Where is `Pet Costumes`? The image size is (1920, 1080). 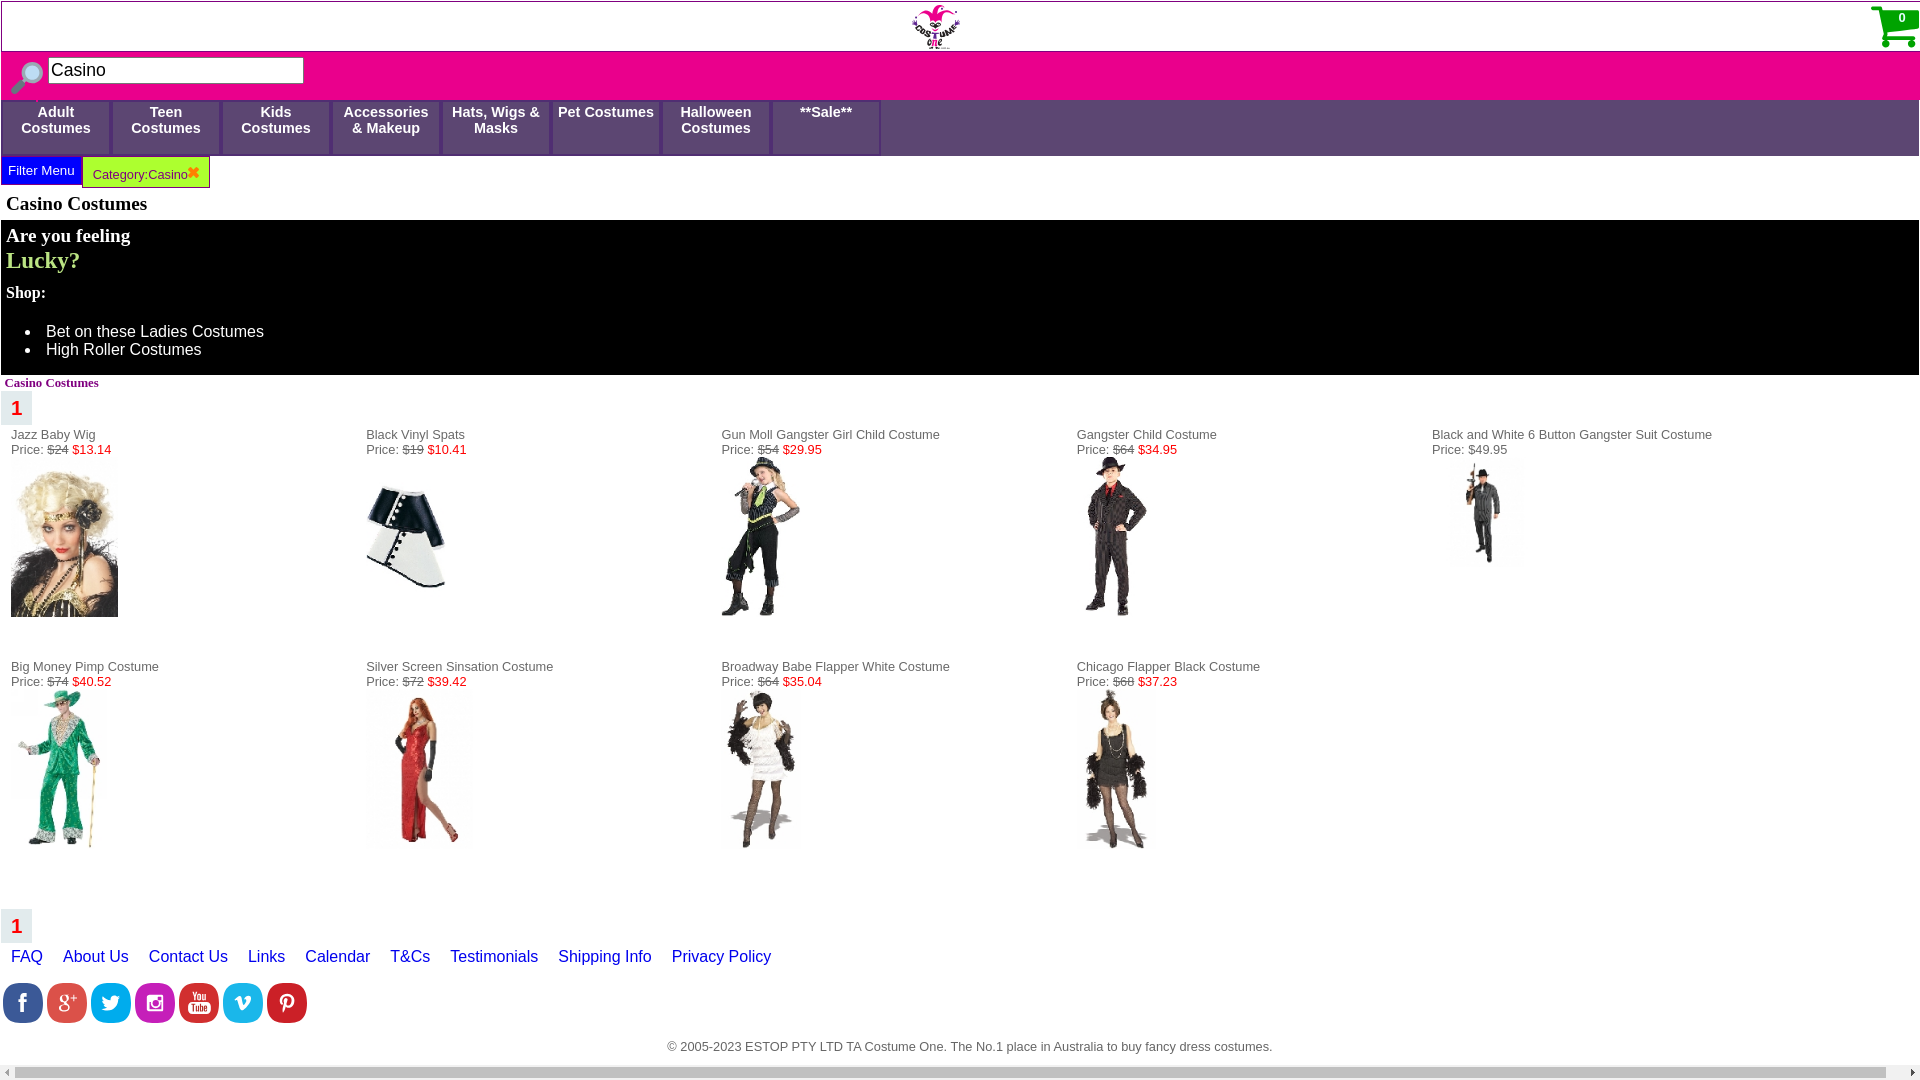
Pet Costumes is located at coordinates (606, 128).